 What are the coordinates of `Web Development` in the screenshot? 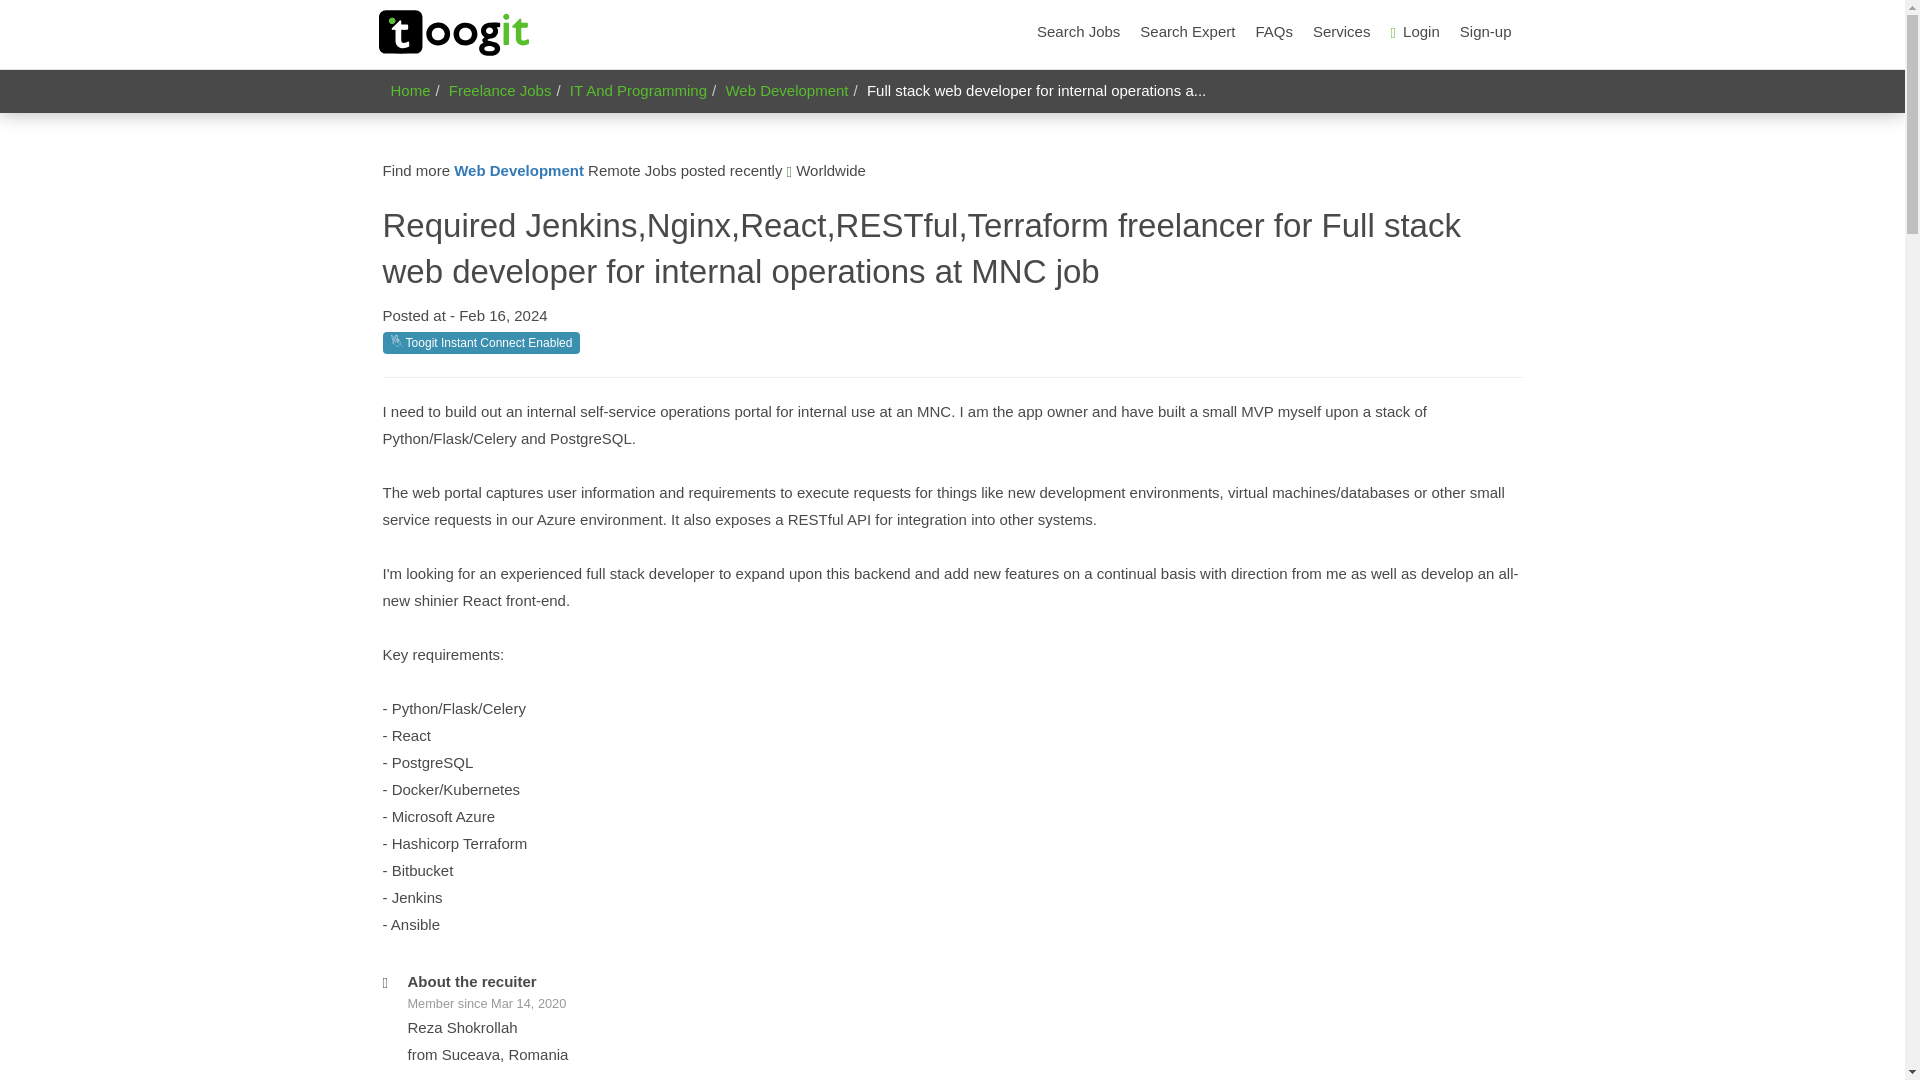 It's located at (518, 170).